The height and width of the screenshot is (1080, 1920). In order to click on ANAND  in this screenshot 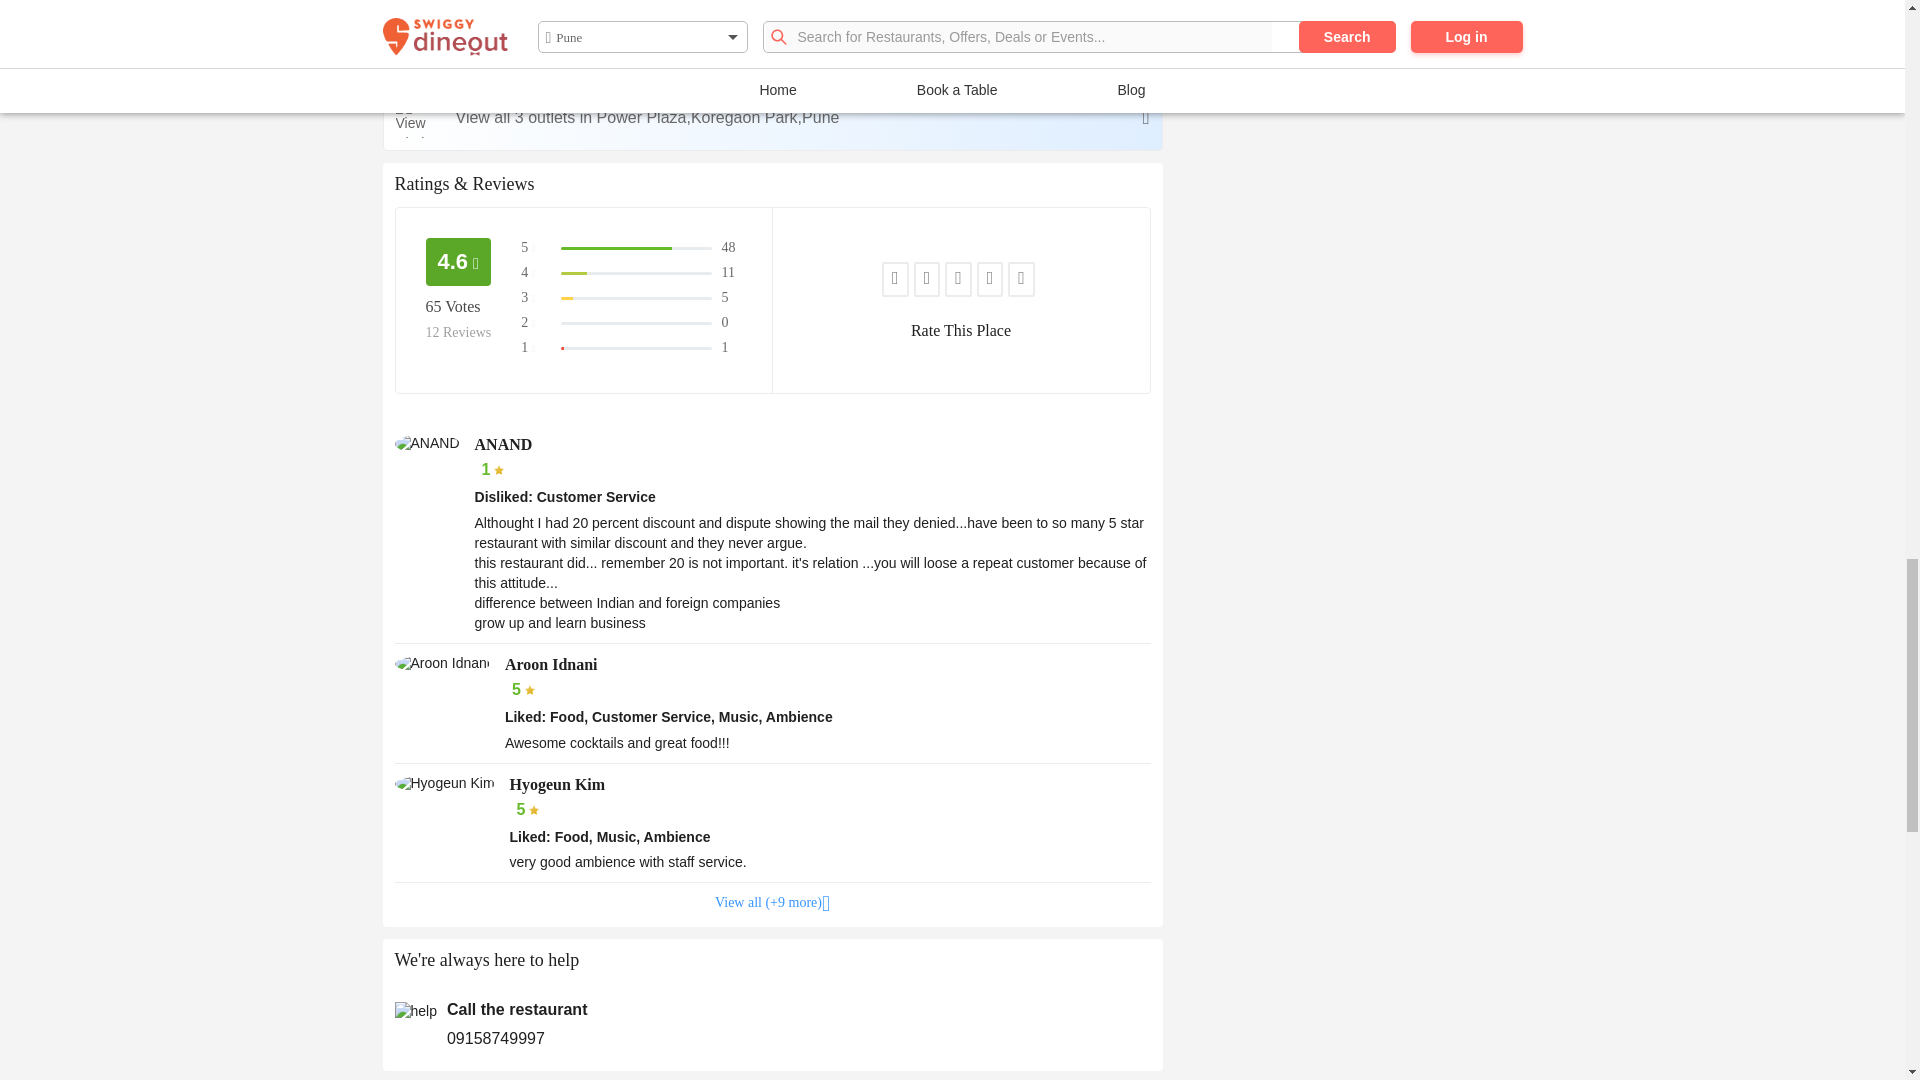, I will do `click(426, 444)`.